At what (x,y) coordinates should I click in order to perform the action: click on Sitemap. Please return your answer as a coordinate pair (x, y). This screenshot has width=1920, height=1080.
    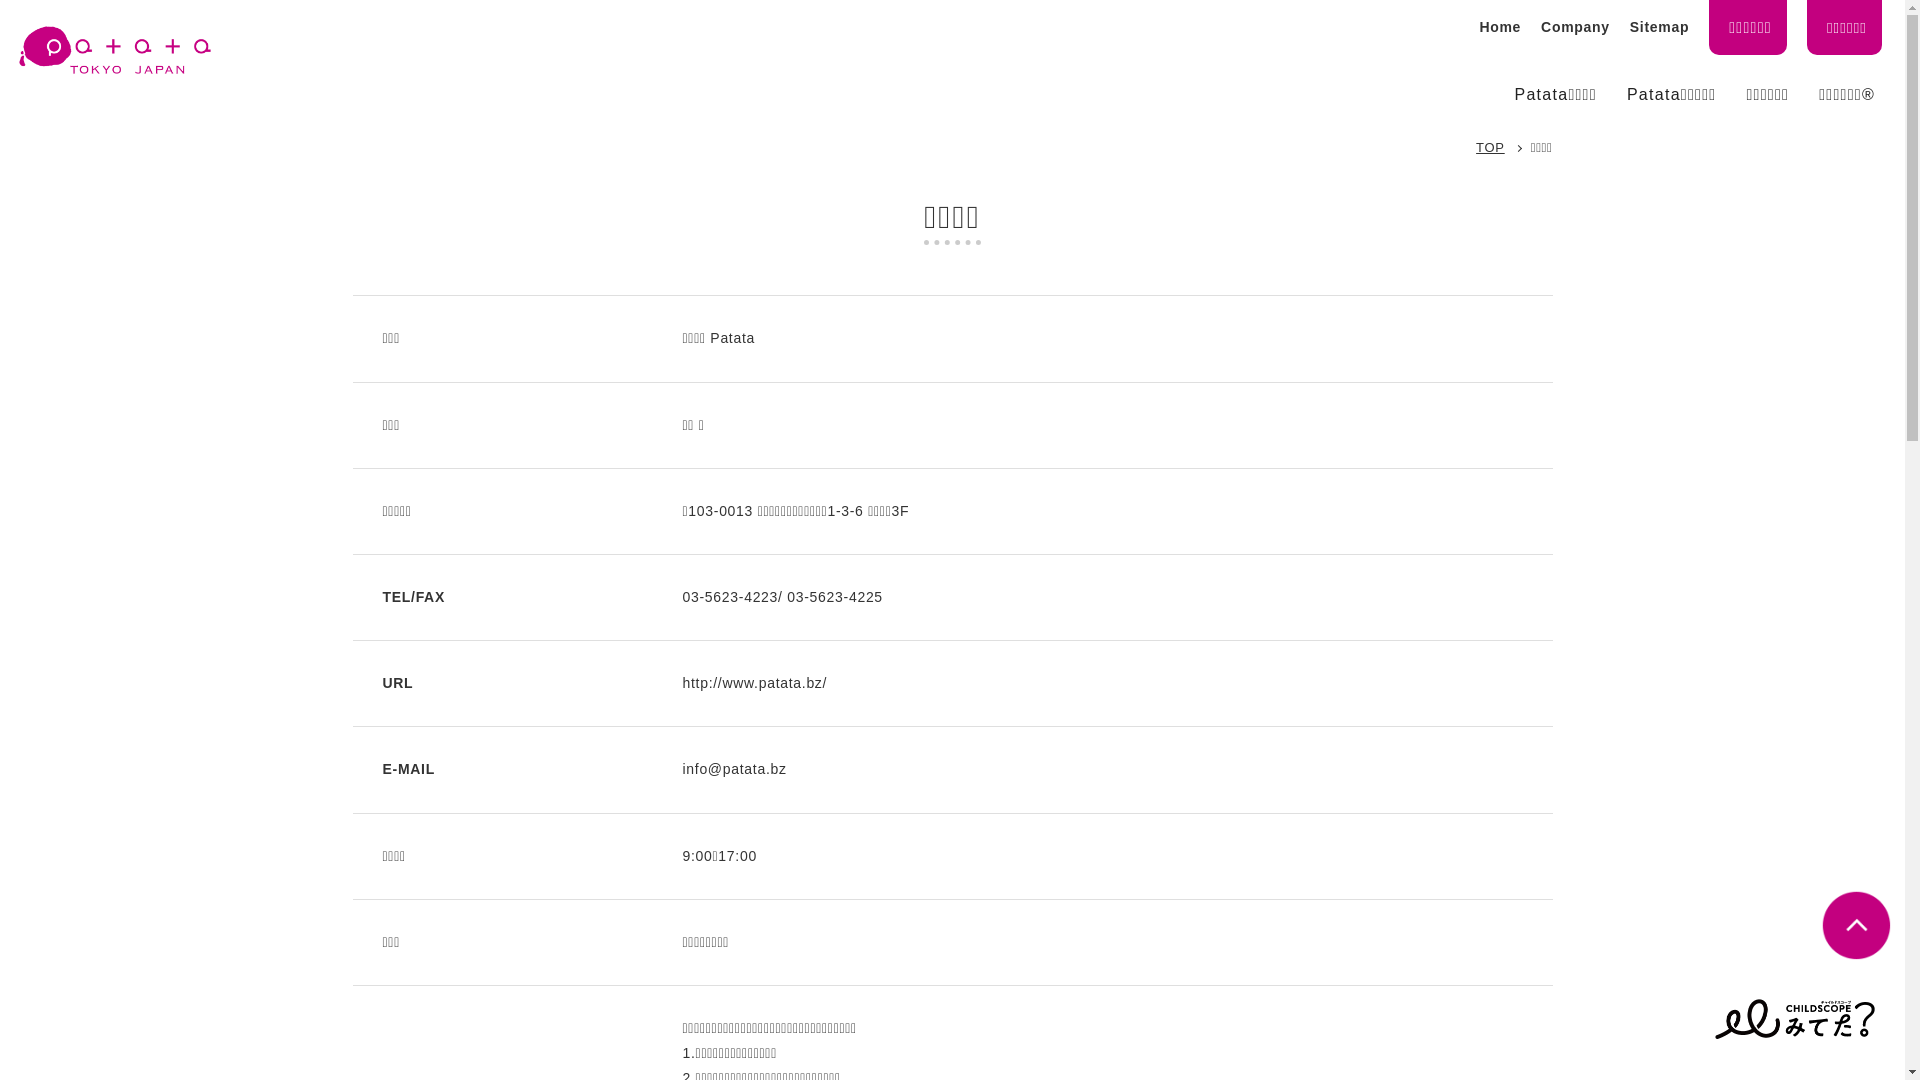
    Looking at the image, I should click on (1660, 27).